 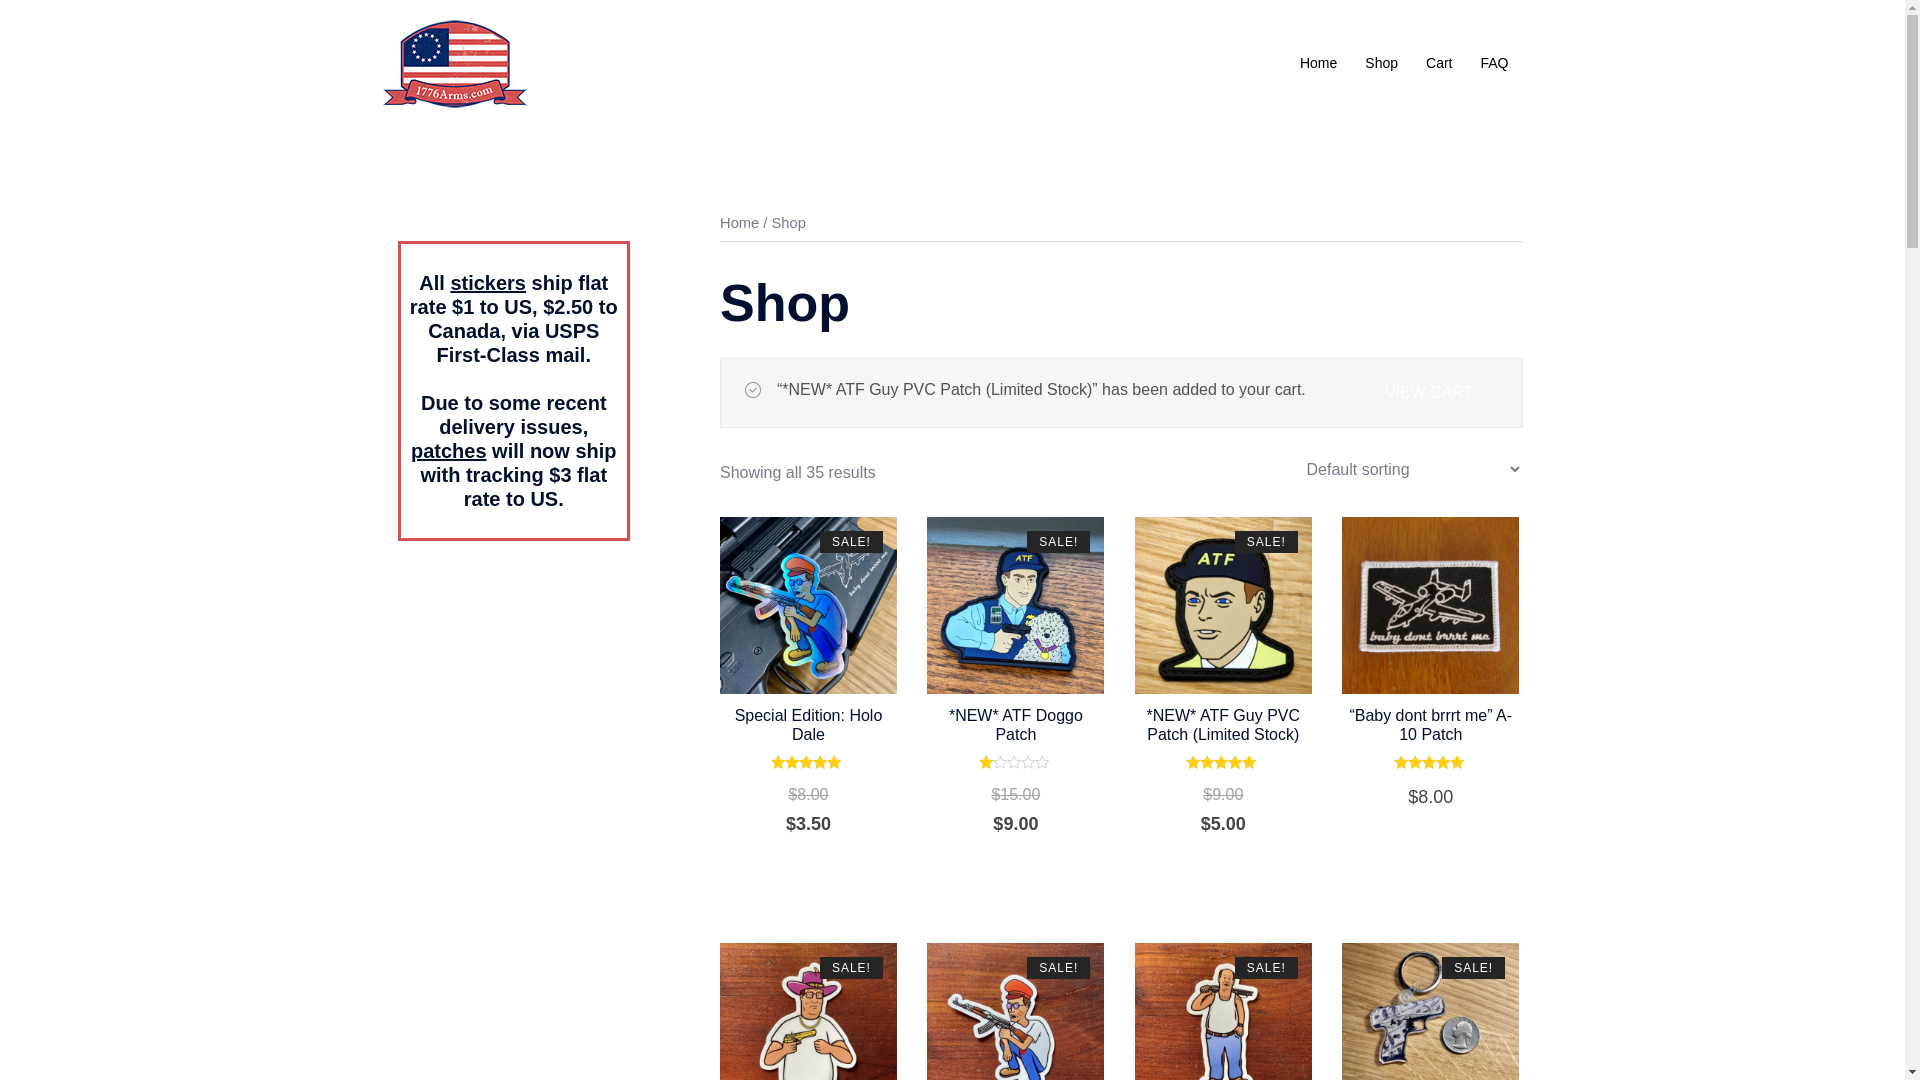 What do you see at coordinates (1224, 606) in the screenshot?
I see `SALE!` at bounding box center [1224, 606].